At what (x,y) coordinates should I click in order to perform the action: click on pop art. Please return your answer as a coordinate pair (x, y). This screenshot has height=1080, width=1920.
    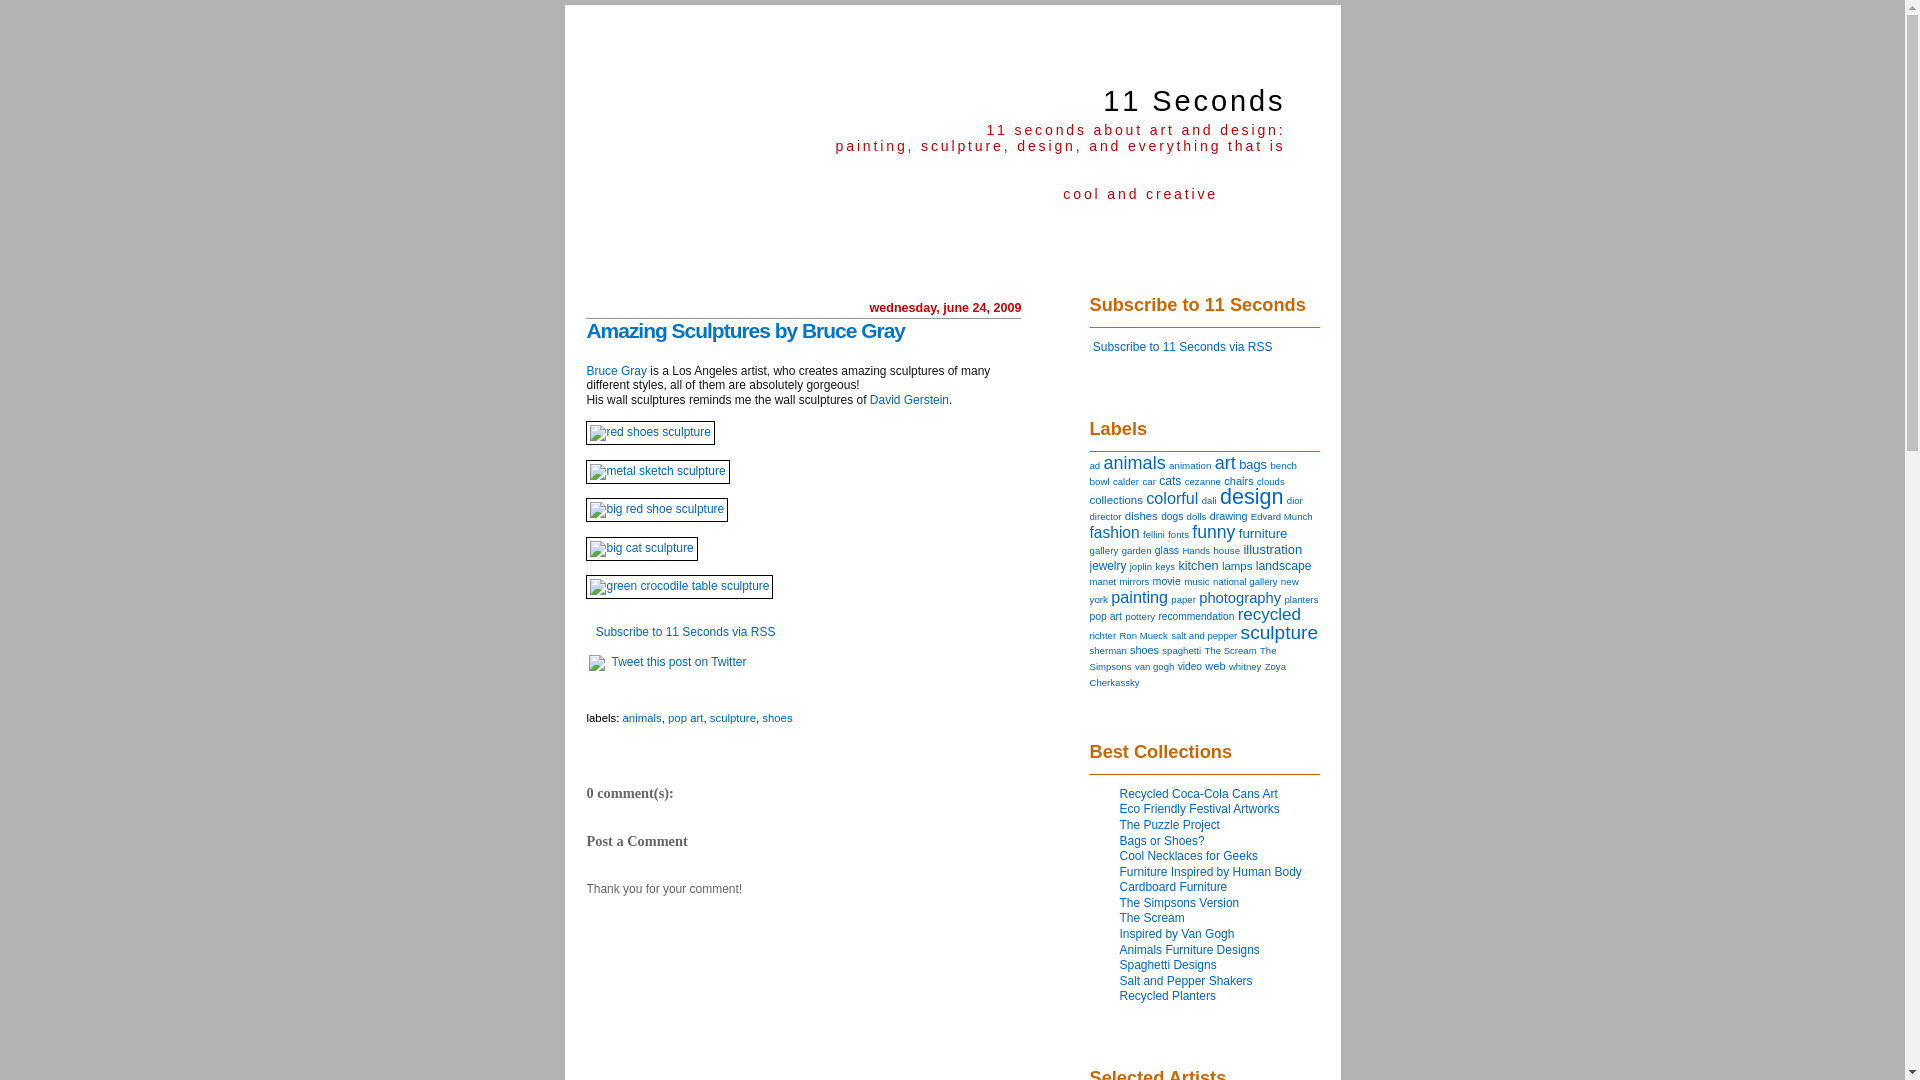
    Looking at the image, I should click on (1106, 616).